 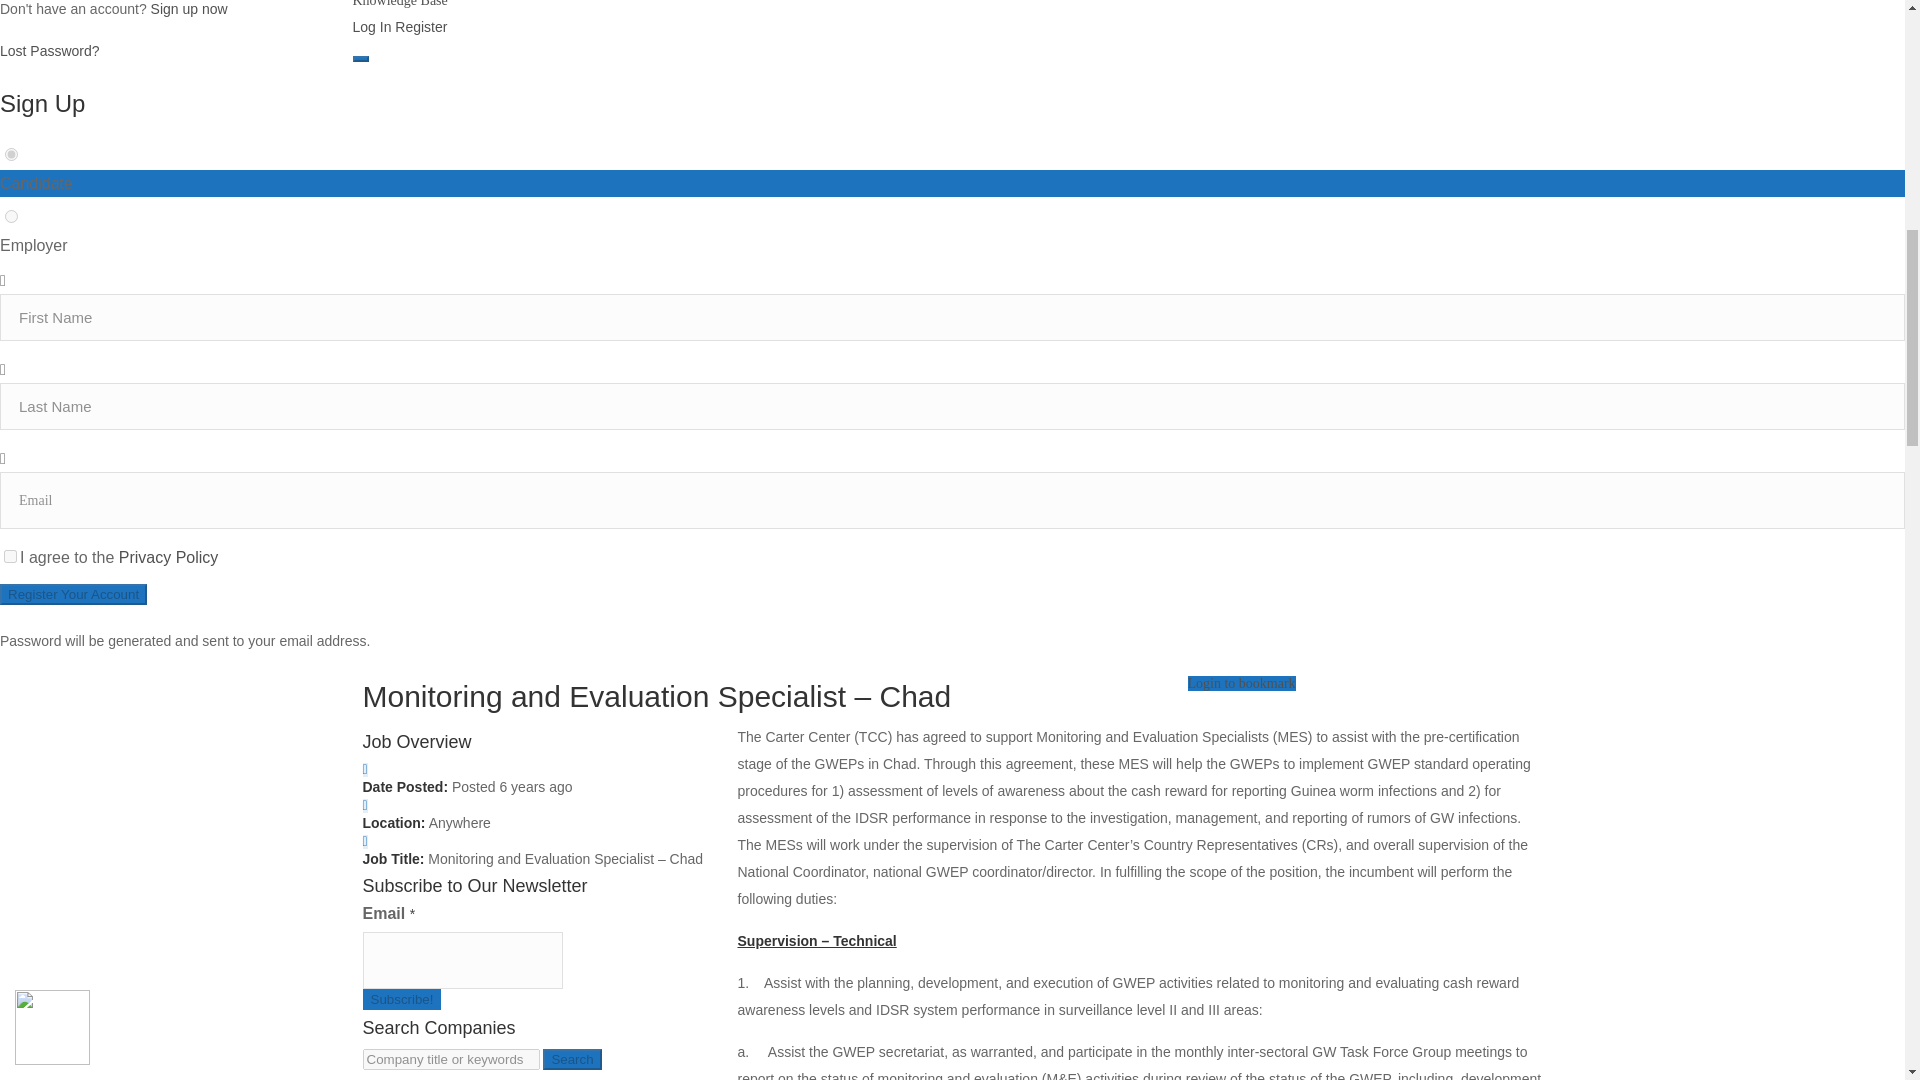 What do you see at coordinates (10, 556) in the screenshot?
I see `on` at bounding box center [10, 556].